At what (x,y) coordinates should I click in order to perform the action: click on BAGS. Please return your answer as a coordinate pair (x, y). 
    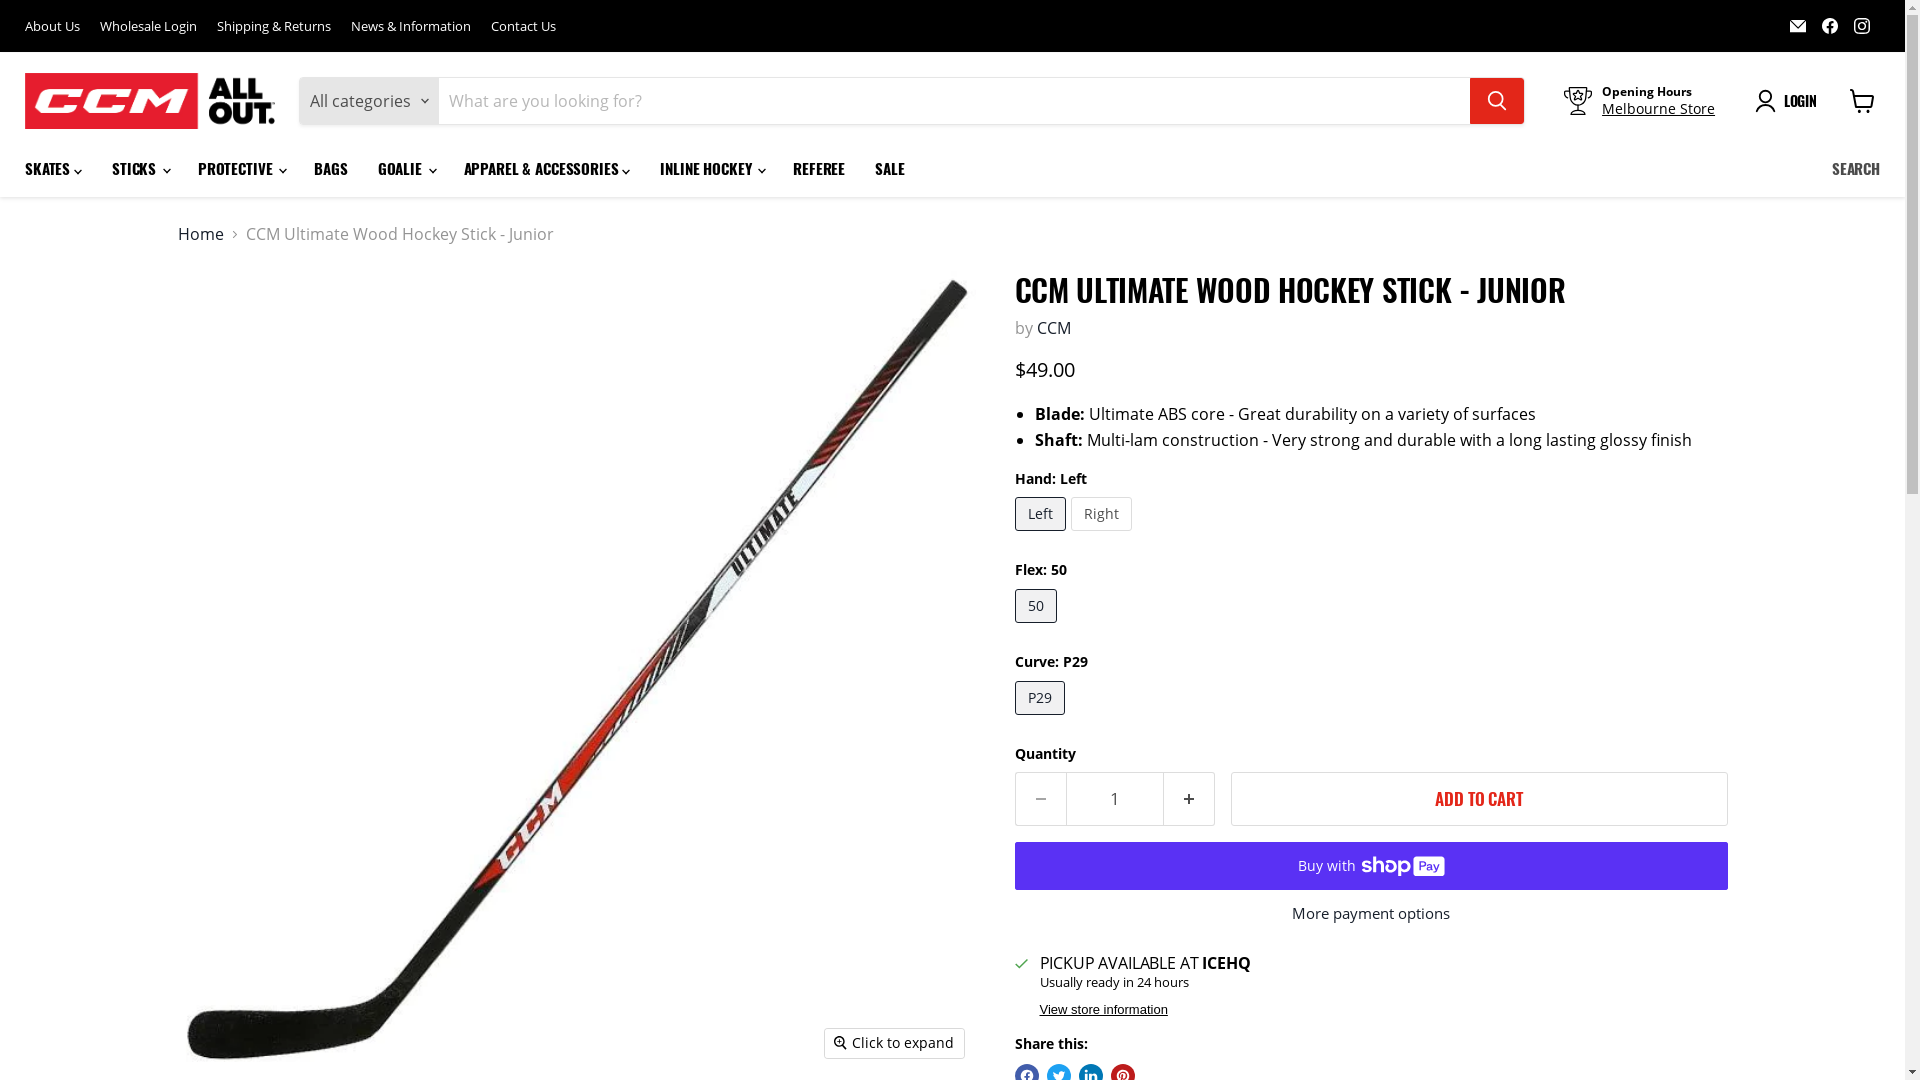
    Looking at the image, I should click on (330, 168).